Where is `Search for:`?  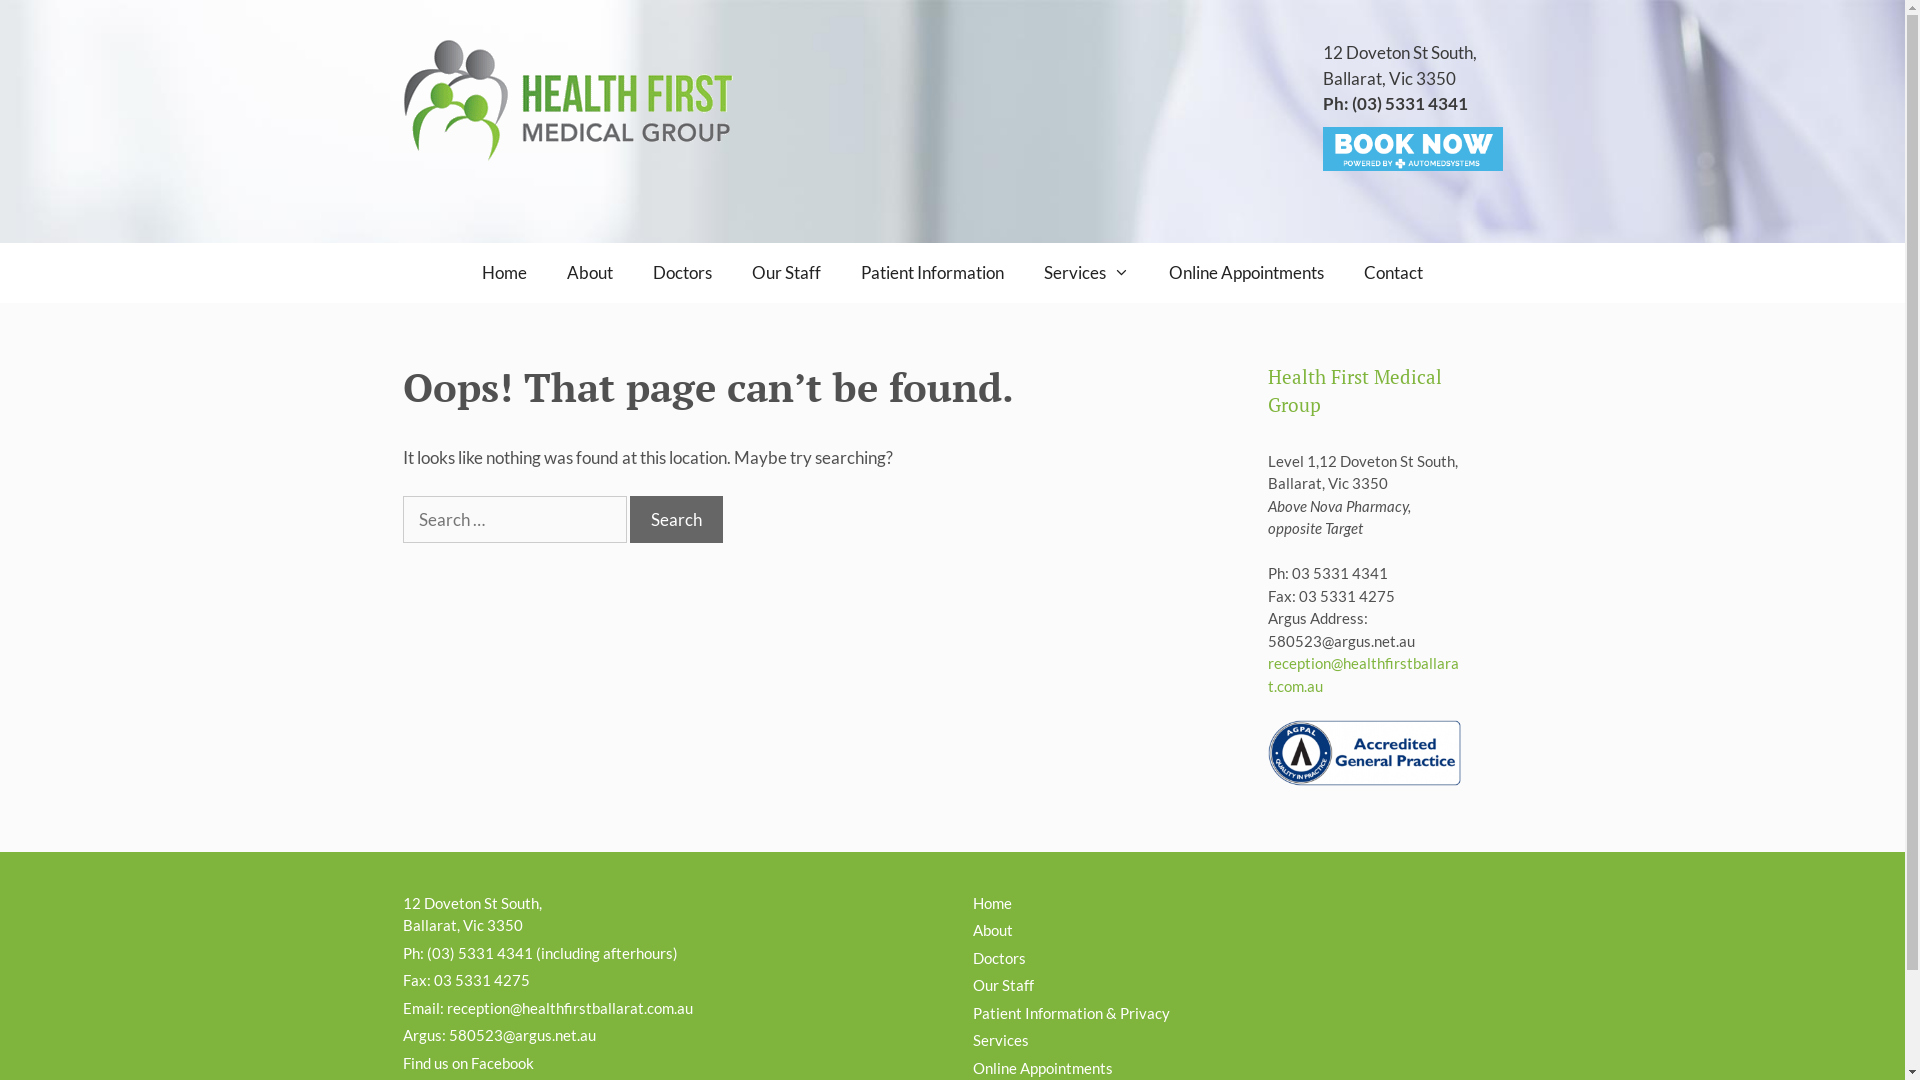
Search for: is located at coordinates (514, 520).